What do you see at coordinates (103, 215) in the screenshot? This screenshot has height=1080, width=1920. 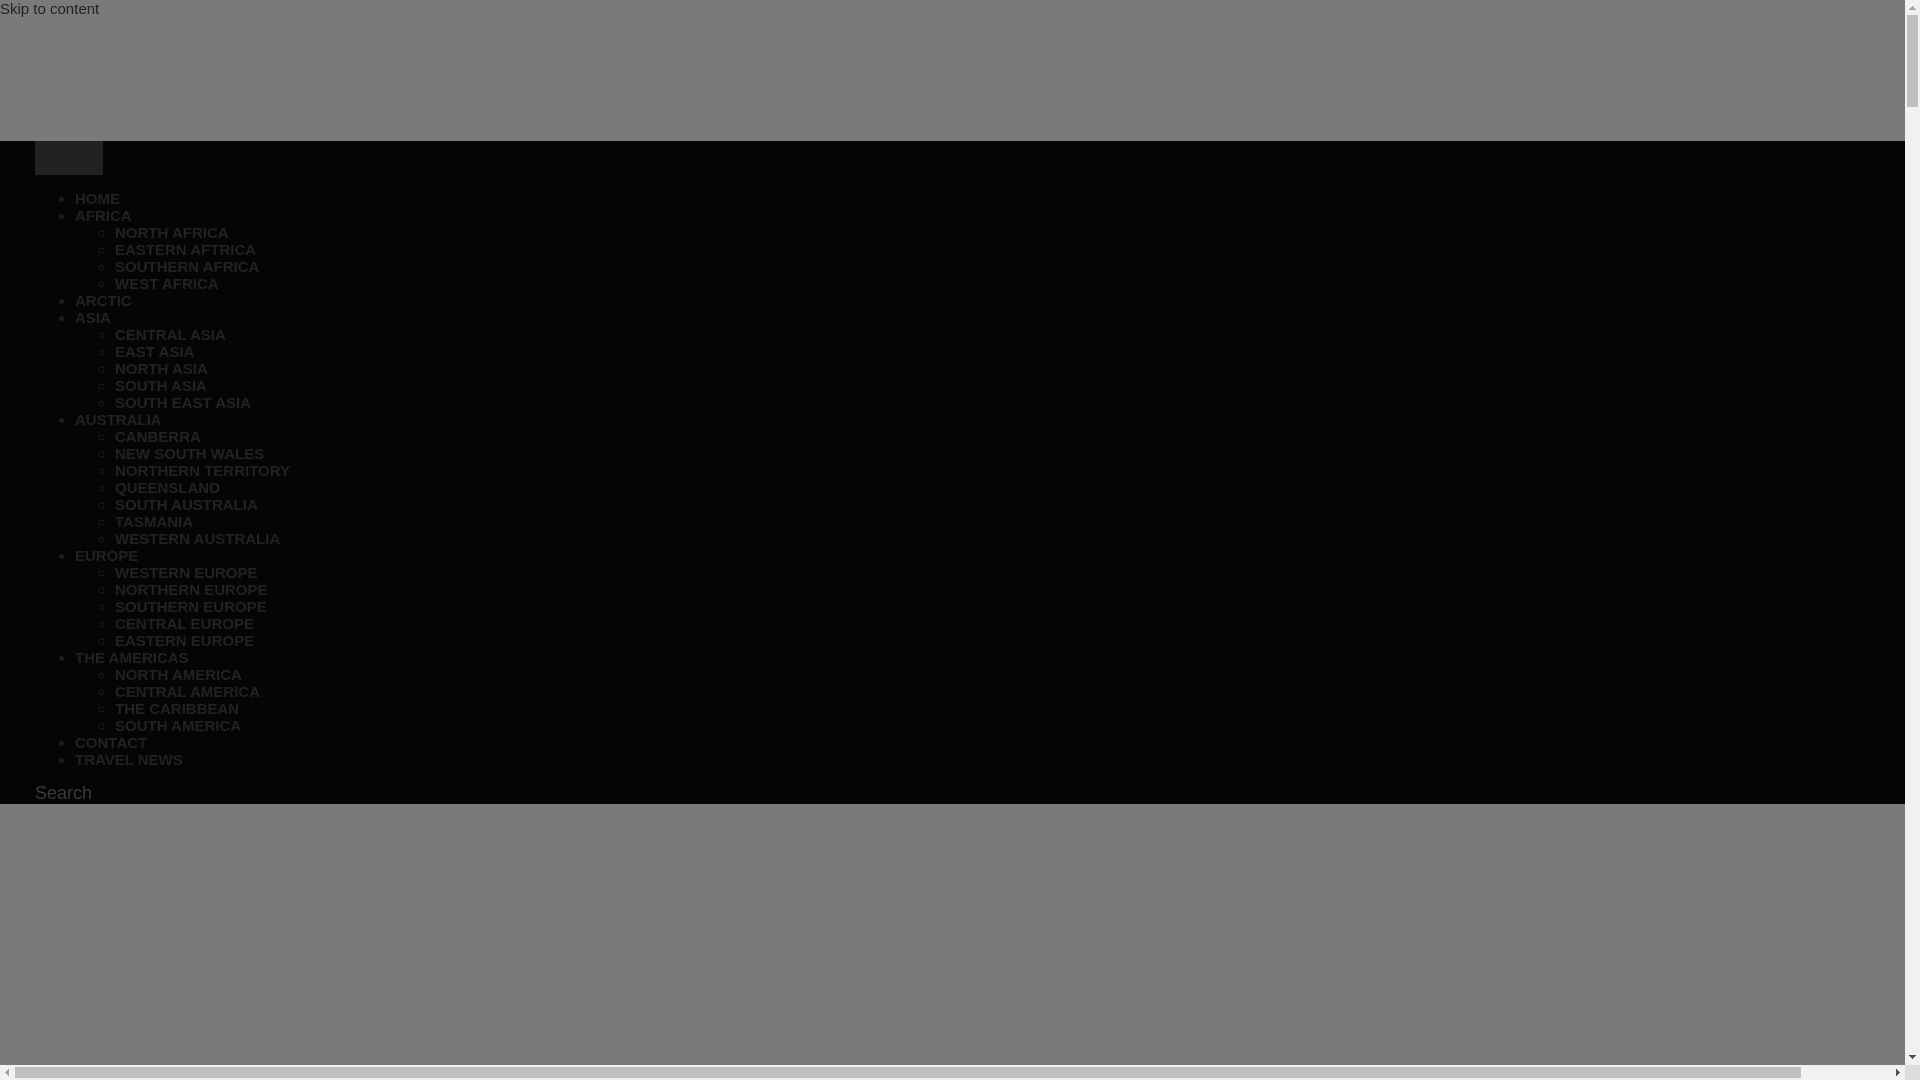 I see `AFRICA` at bounding box center [103, 215].